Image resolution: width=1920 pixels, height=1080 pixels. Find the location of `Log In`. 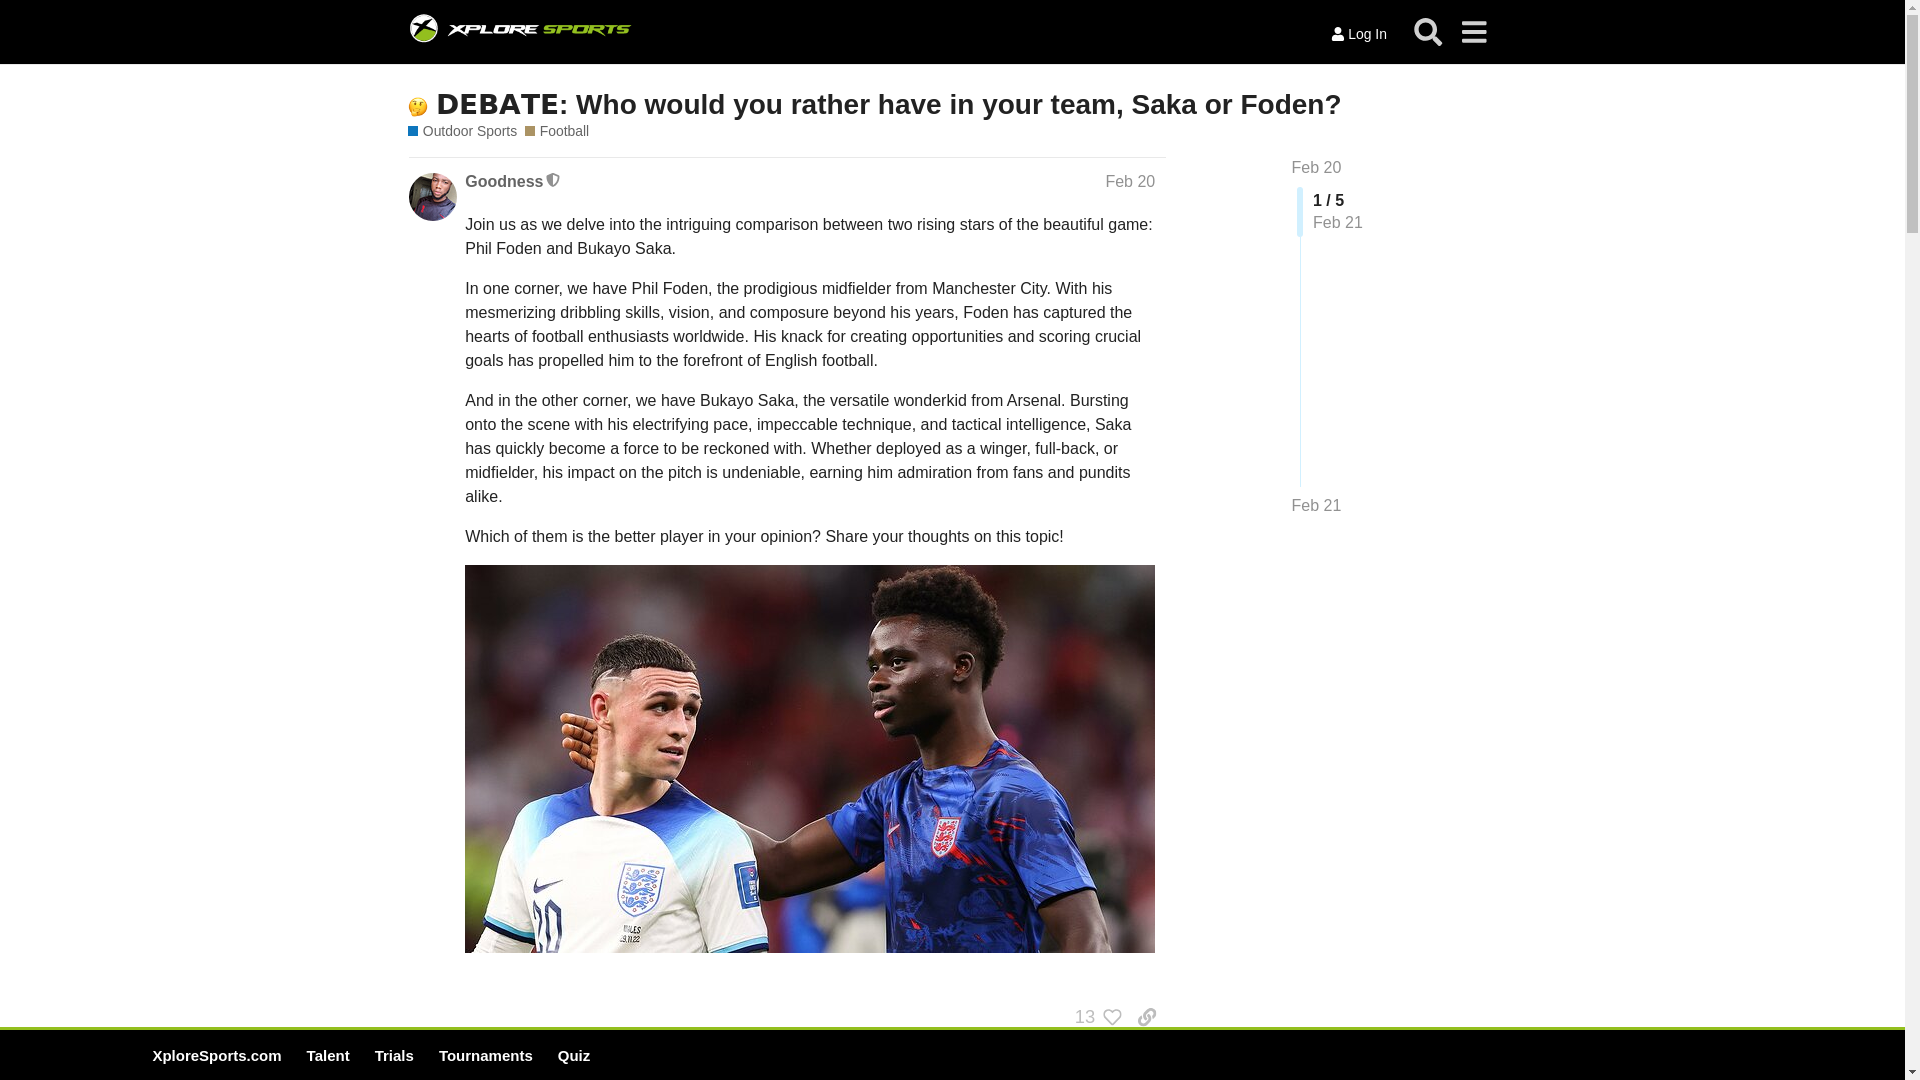

Log In is located at coordinates (1358, 34).